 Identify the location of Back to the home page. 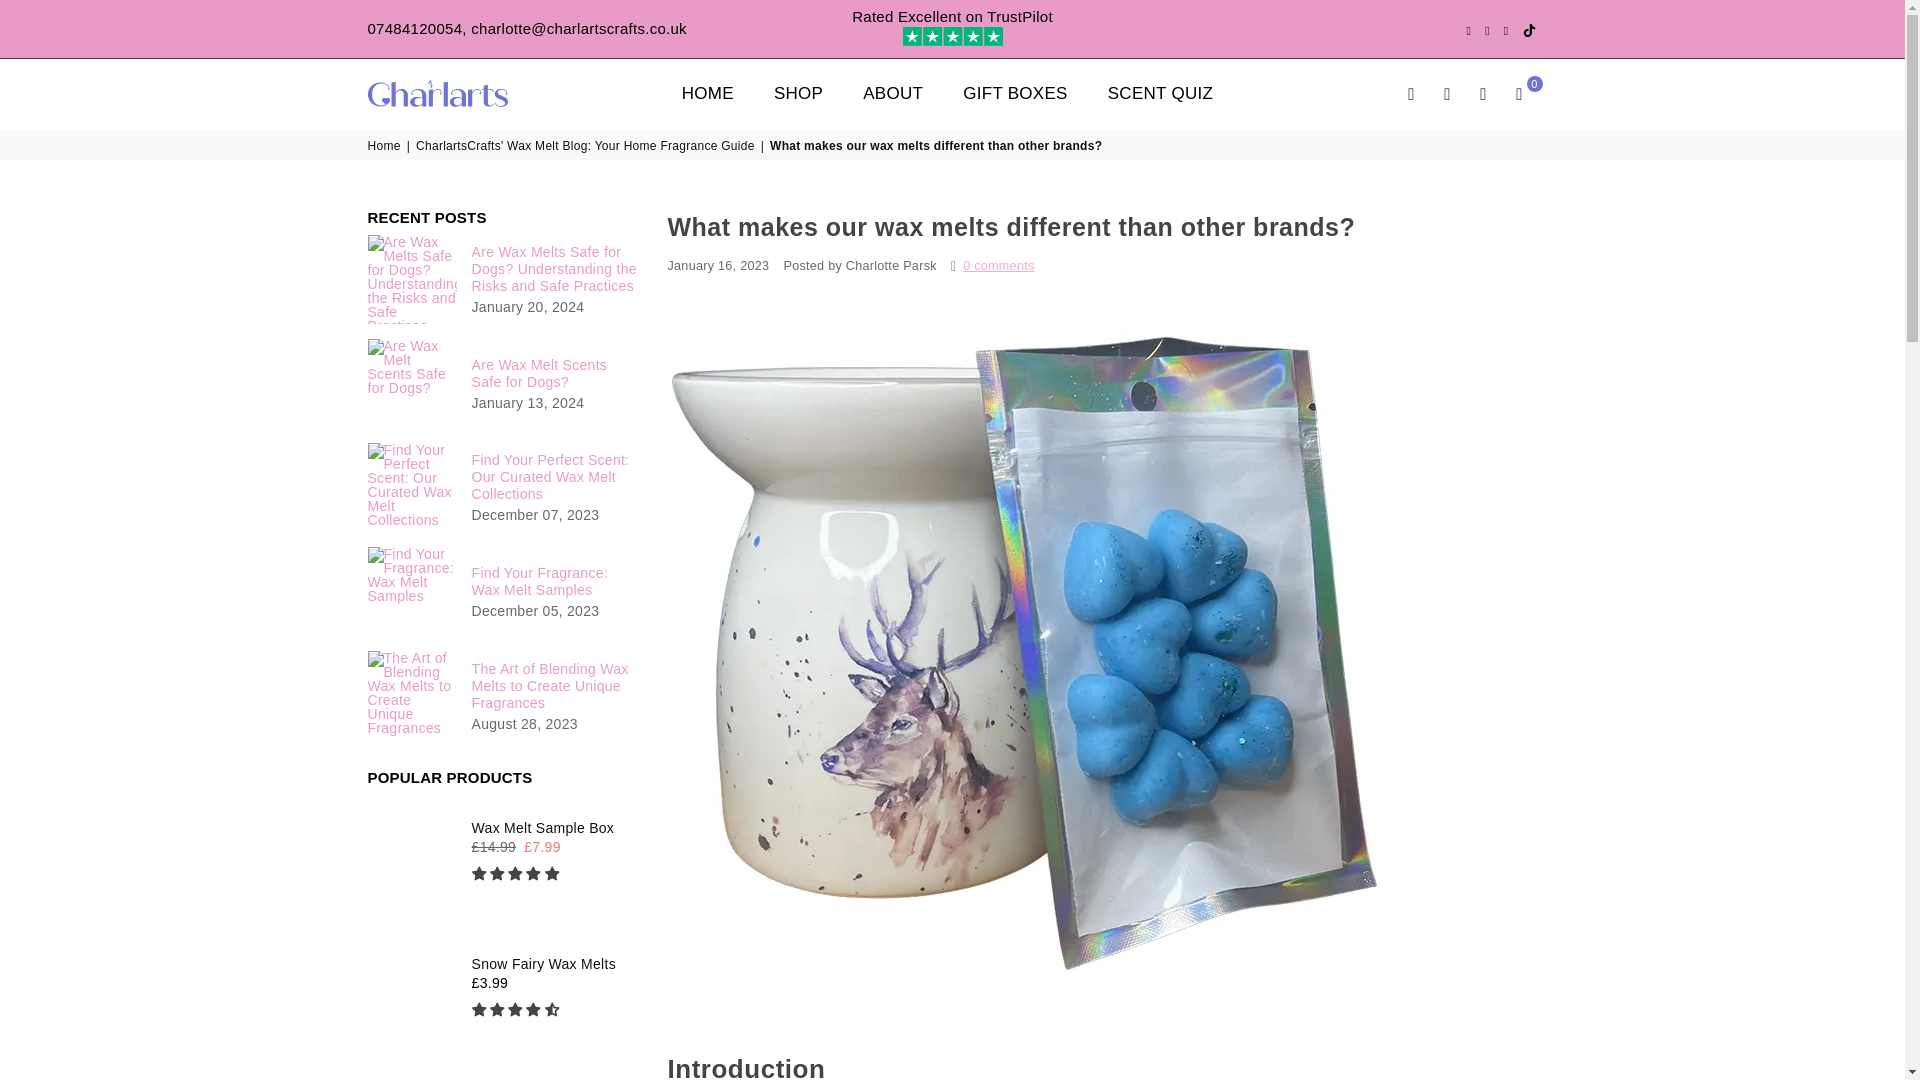
(386, 146).